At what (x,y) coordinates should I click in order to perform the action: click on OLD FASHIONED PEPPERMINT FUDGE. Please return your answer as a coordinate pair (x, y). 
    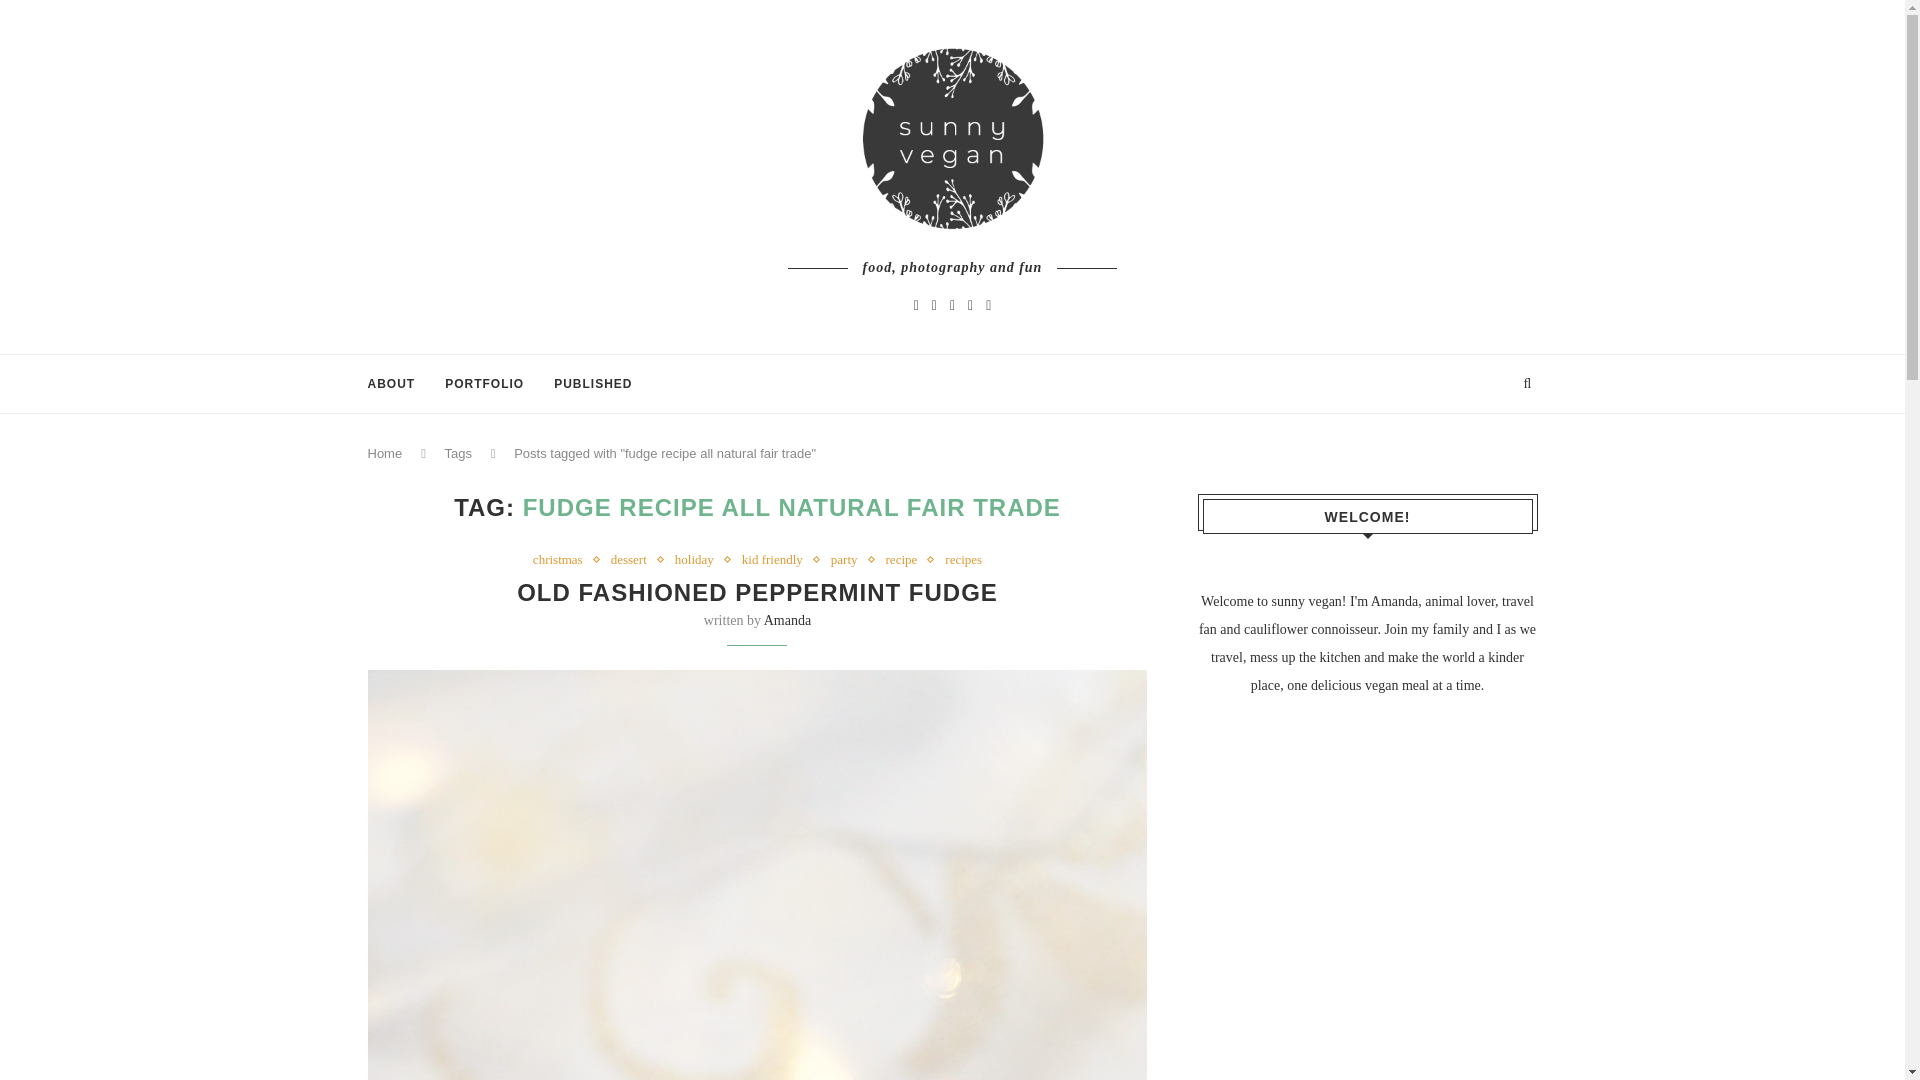
    Looking at the image, I should click on (757, 592).